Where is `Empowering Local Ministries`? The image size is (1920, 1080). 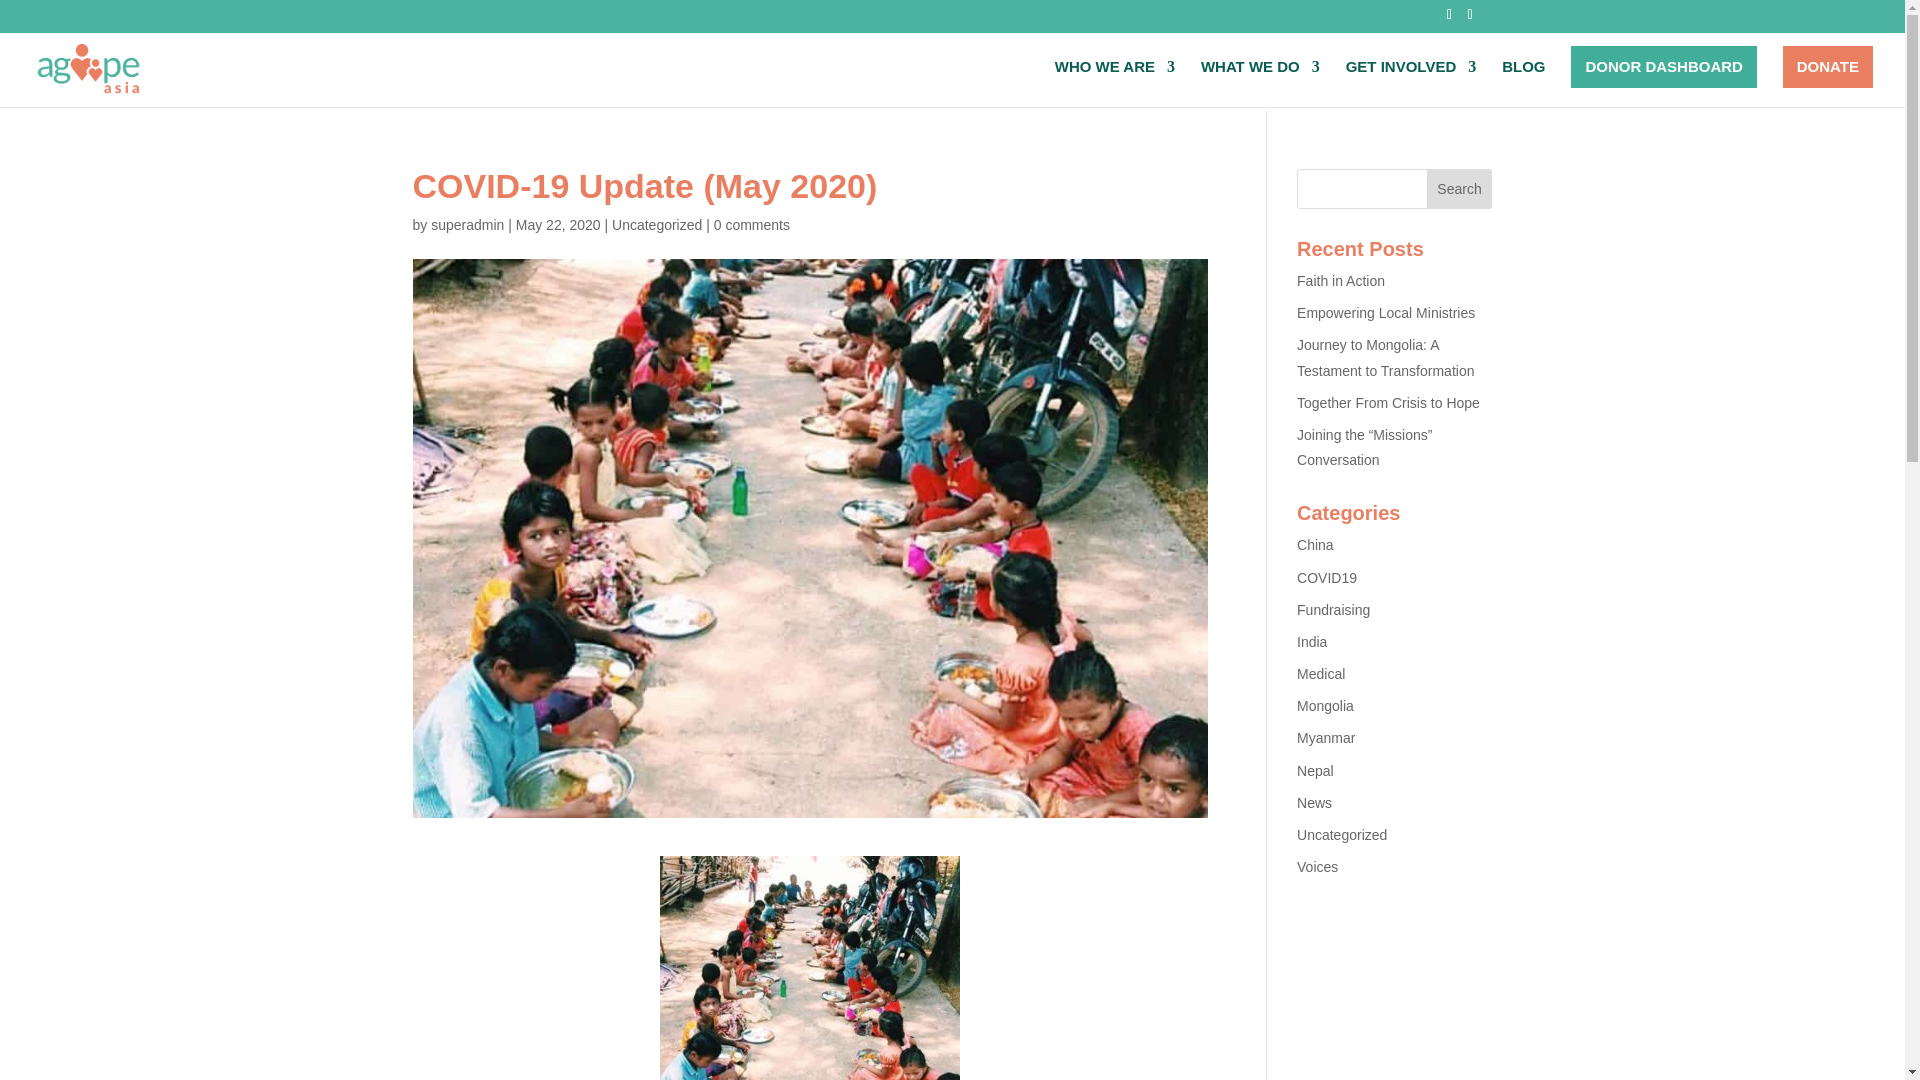 Empowering Local Ministries is located at coordinates (1386, 312).